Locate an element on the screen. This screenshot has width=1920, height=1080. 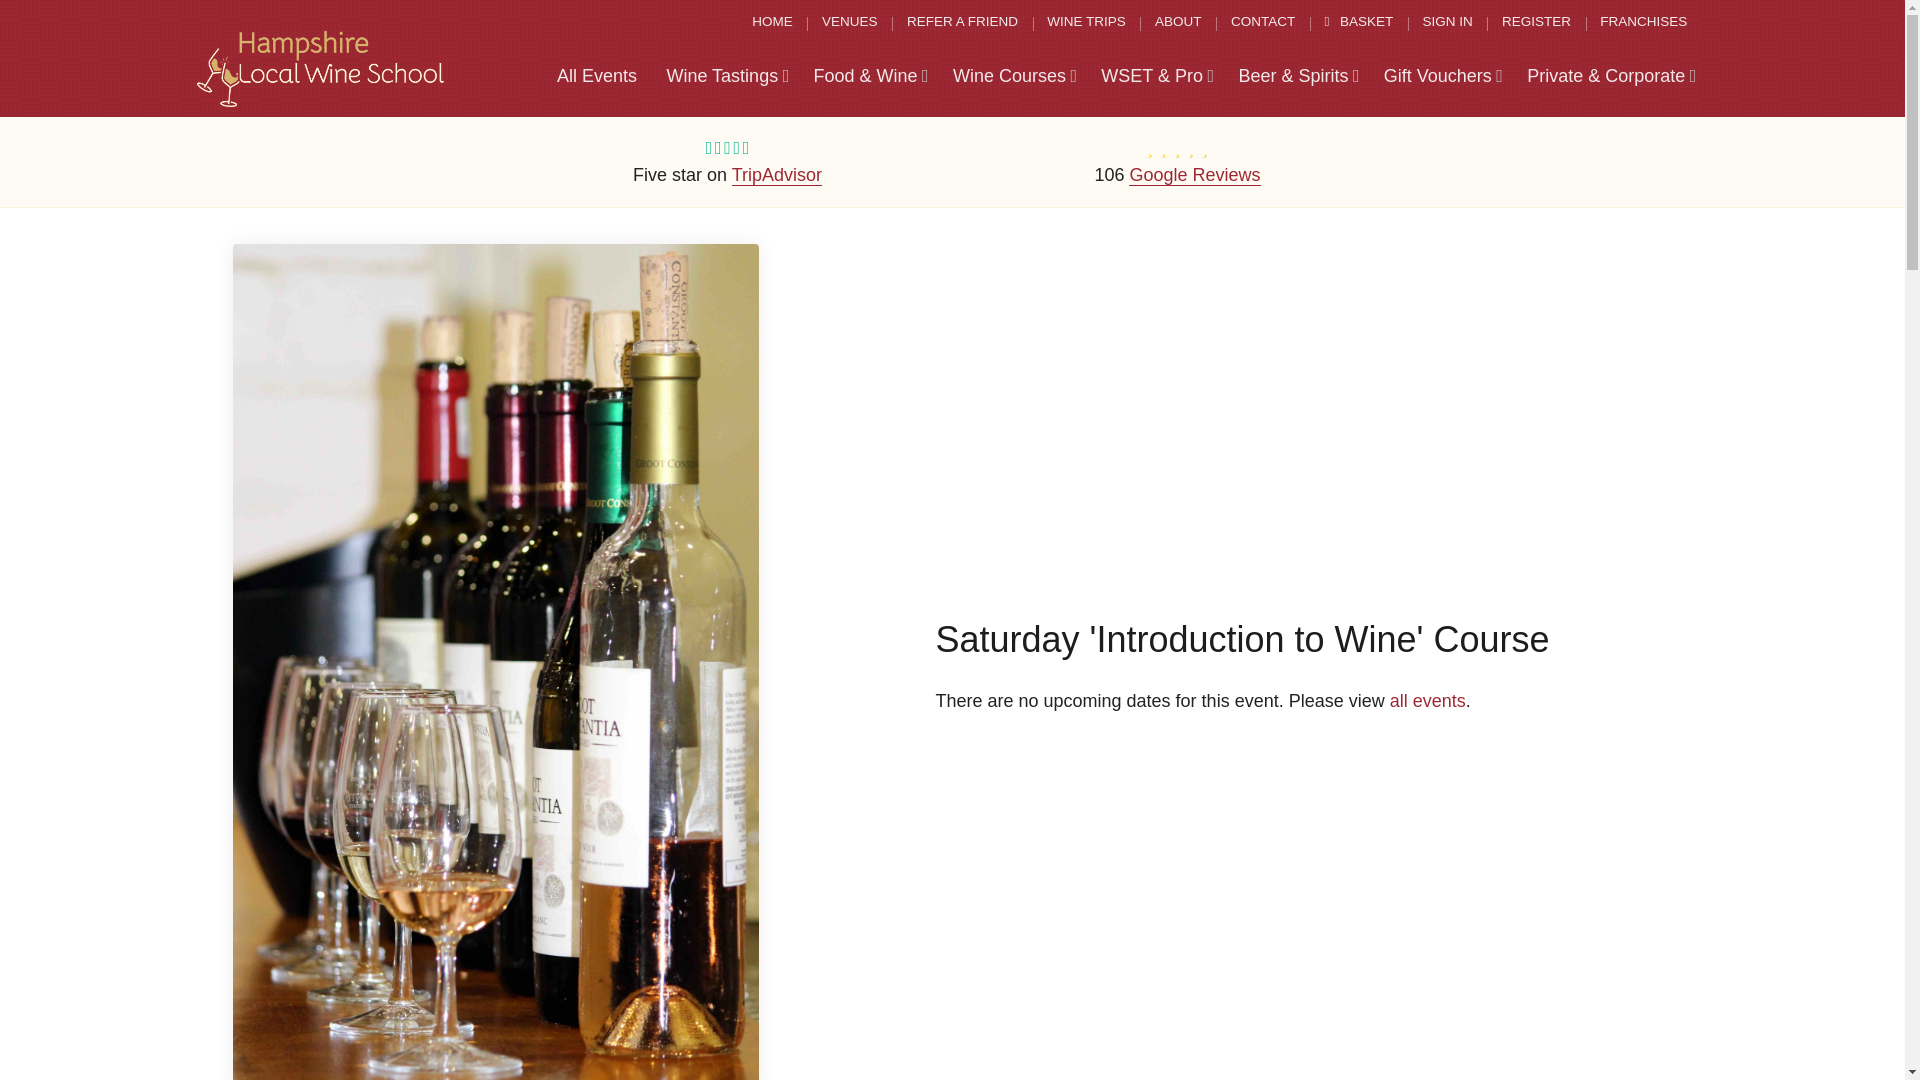
SIGN IN is located at coordinates (1446, 22).